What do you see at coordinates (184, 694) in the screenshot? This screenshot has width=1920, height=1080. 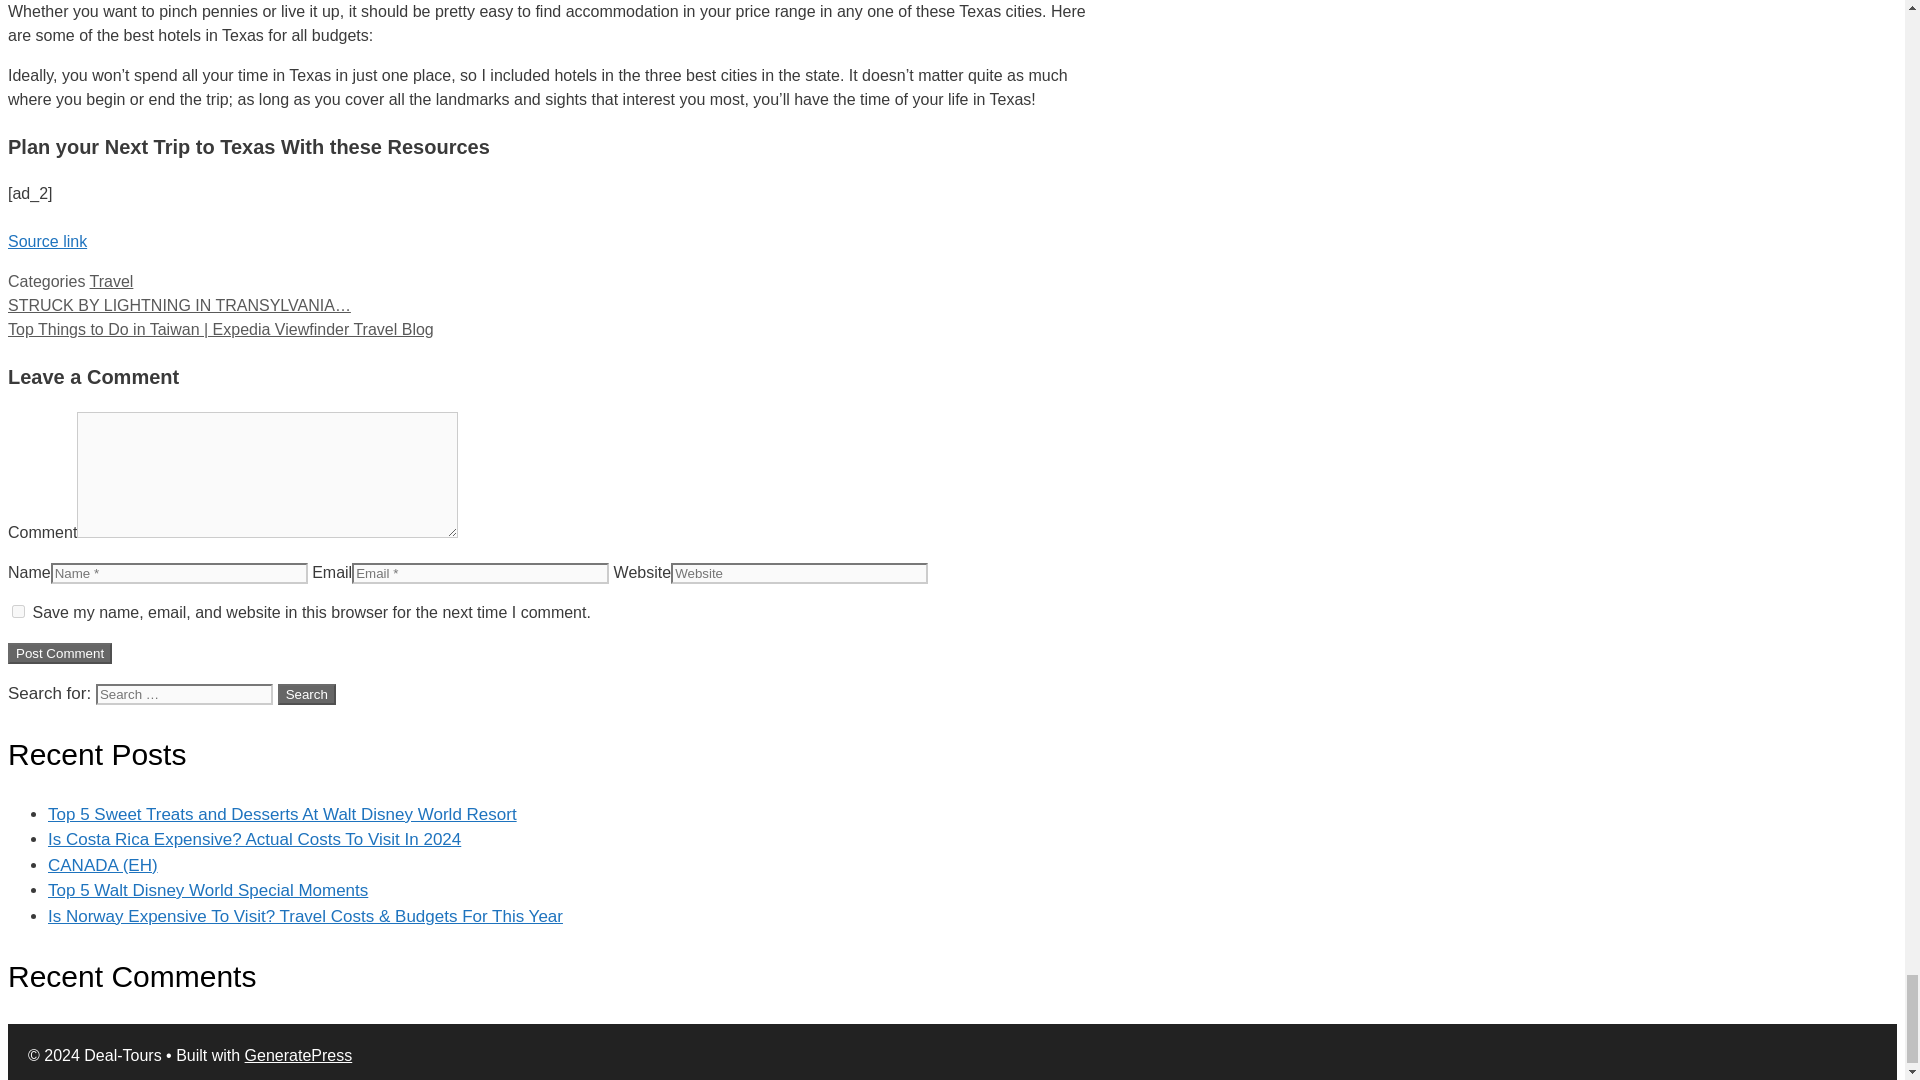 I see `Search for:` at bounding box center [184, 694].